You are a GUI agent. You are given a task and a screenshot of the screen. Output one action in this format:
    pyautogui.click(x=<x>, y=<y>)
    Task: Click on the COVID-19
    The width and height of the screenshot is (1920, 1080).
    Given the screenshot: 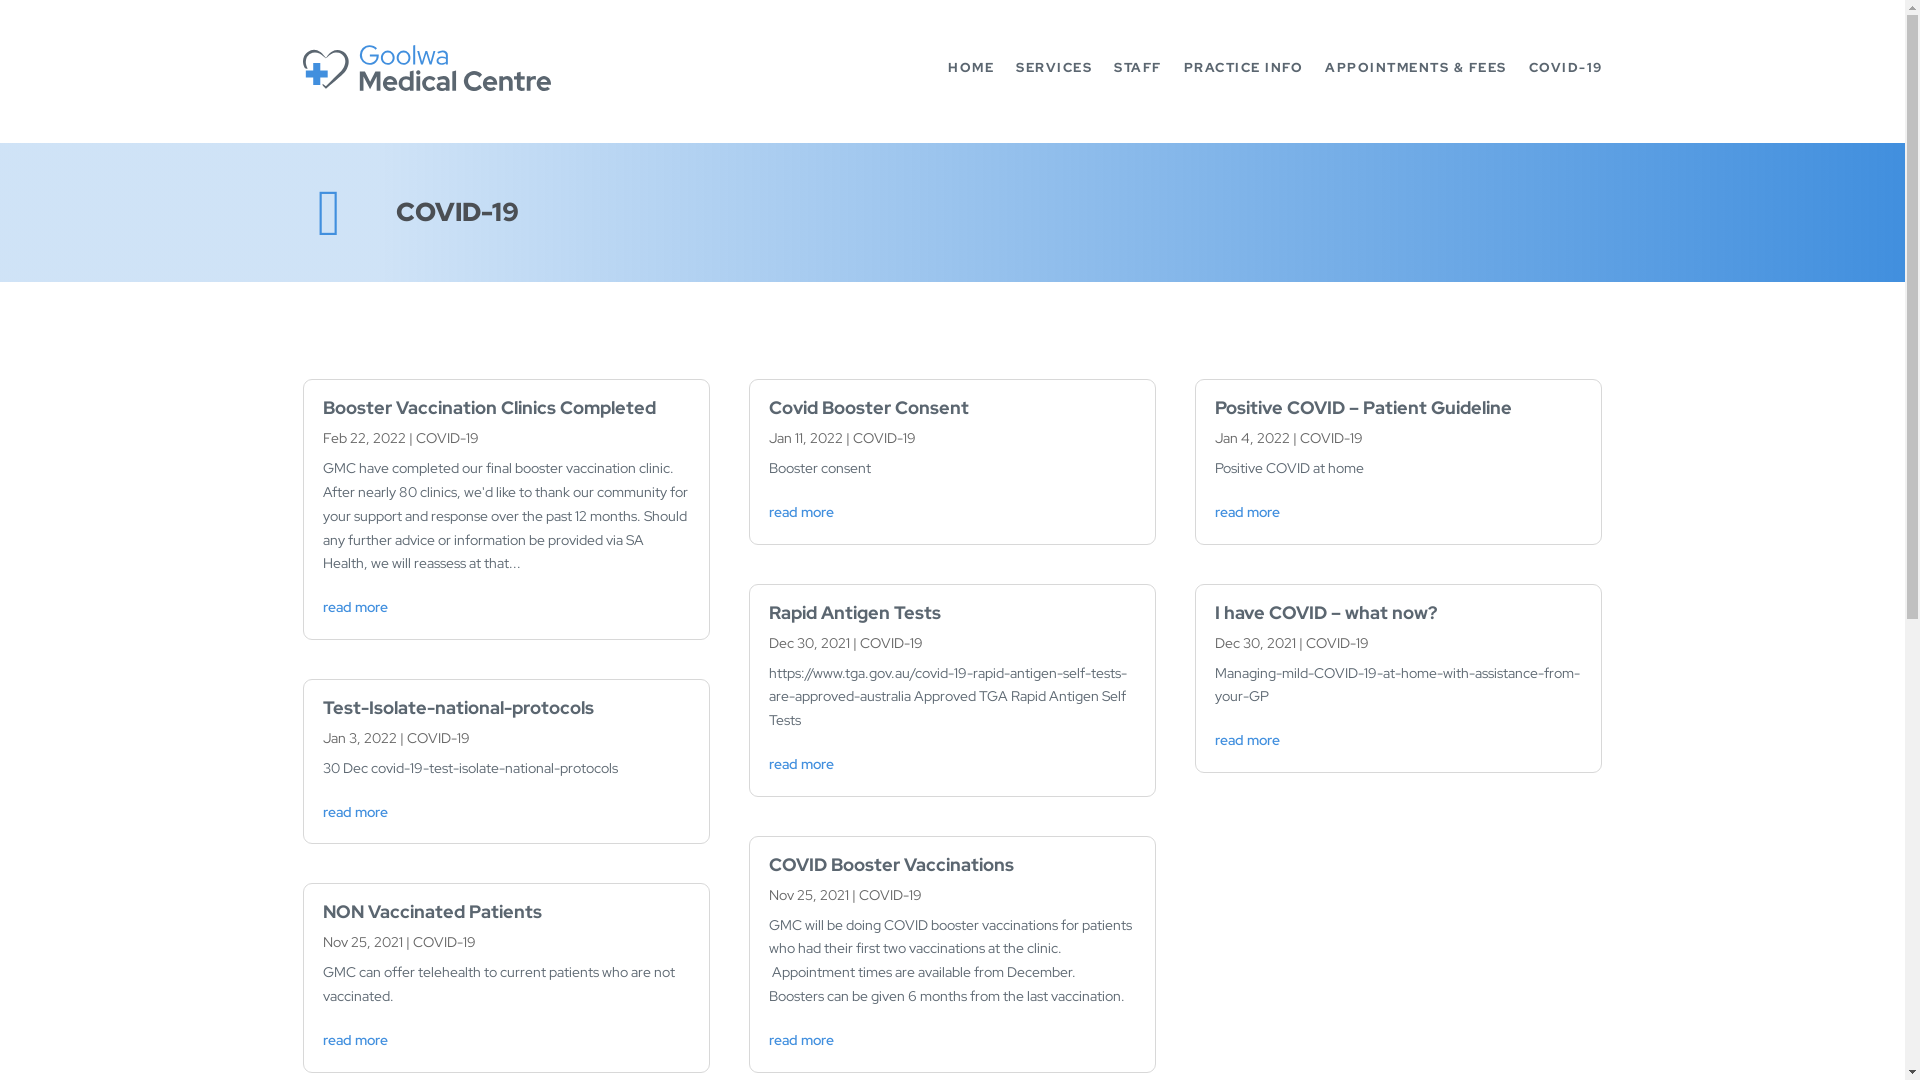 What is the action you would take?
    pyautogui.click(x=1338, y=643)
    